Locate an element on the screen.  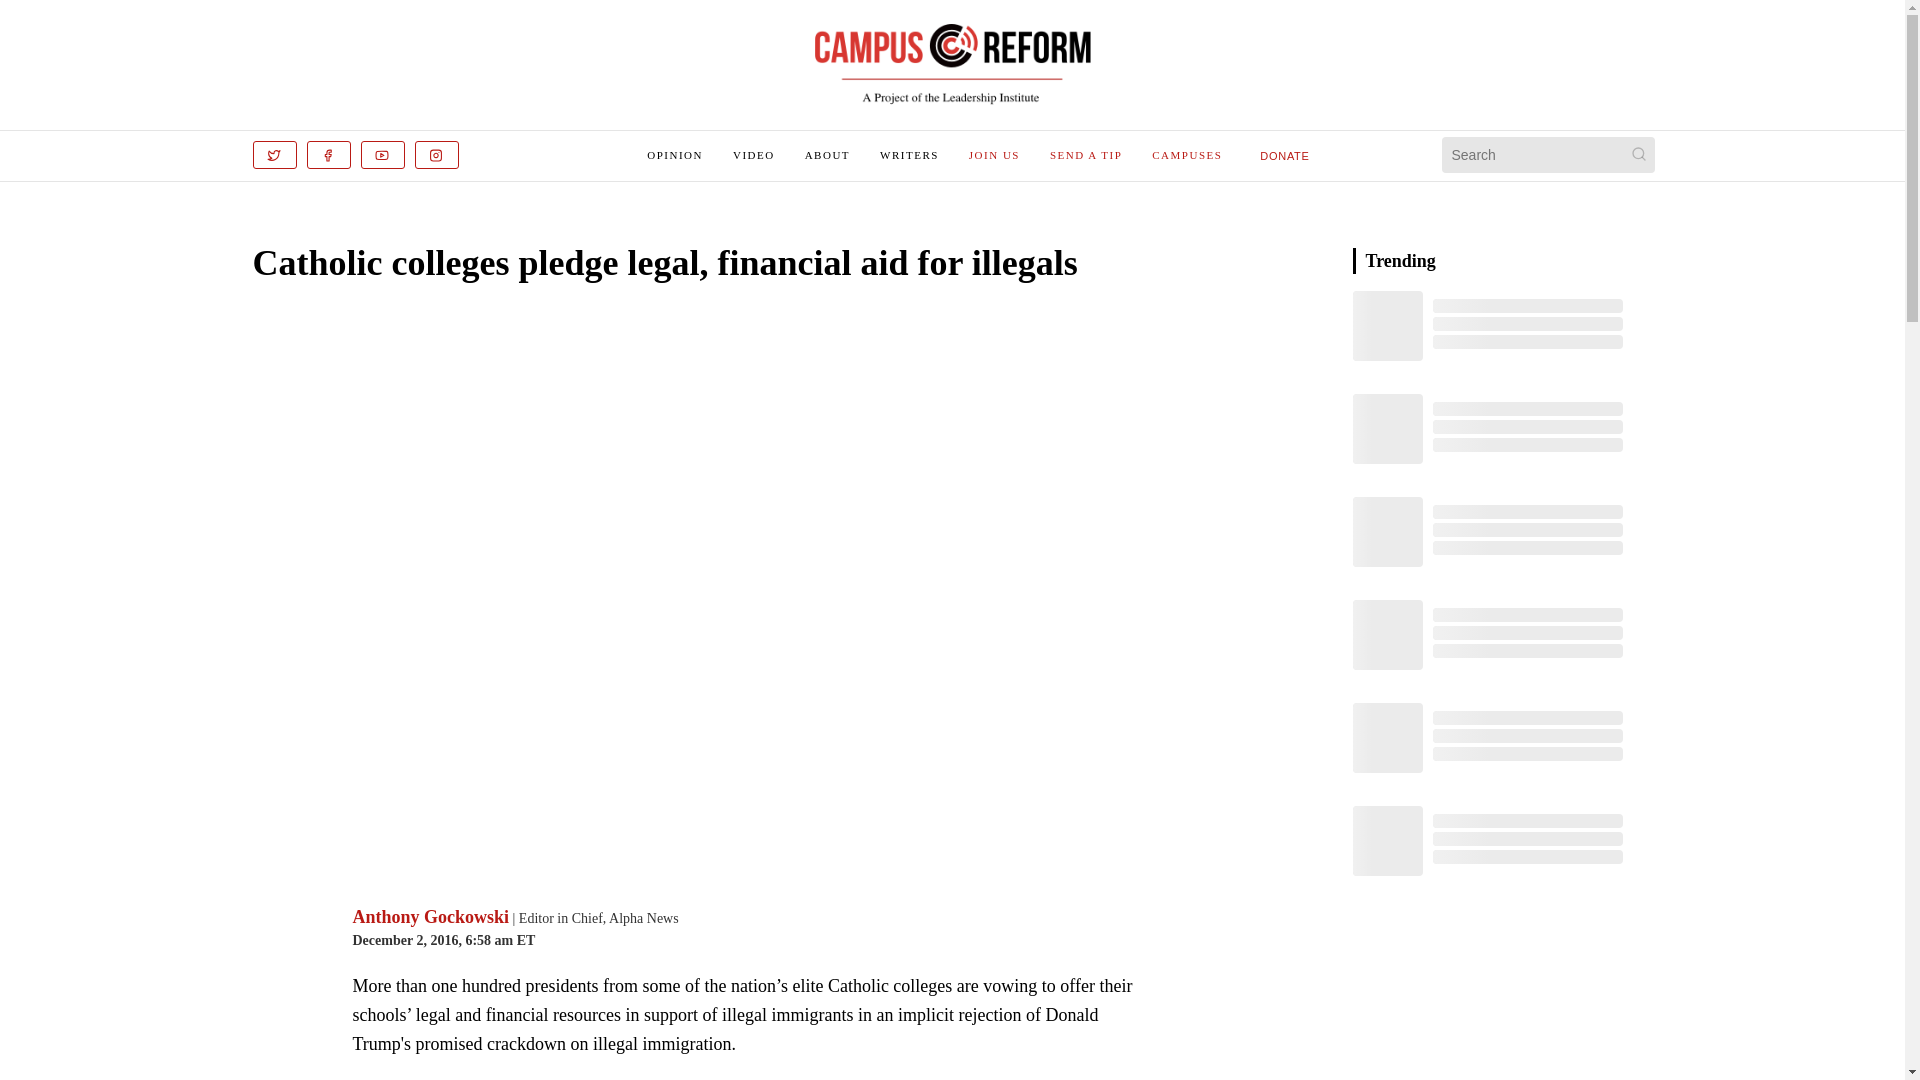
WRITERS is located at coordinates (908, 154).